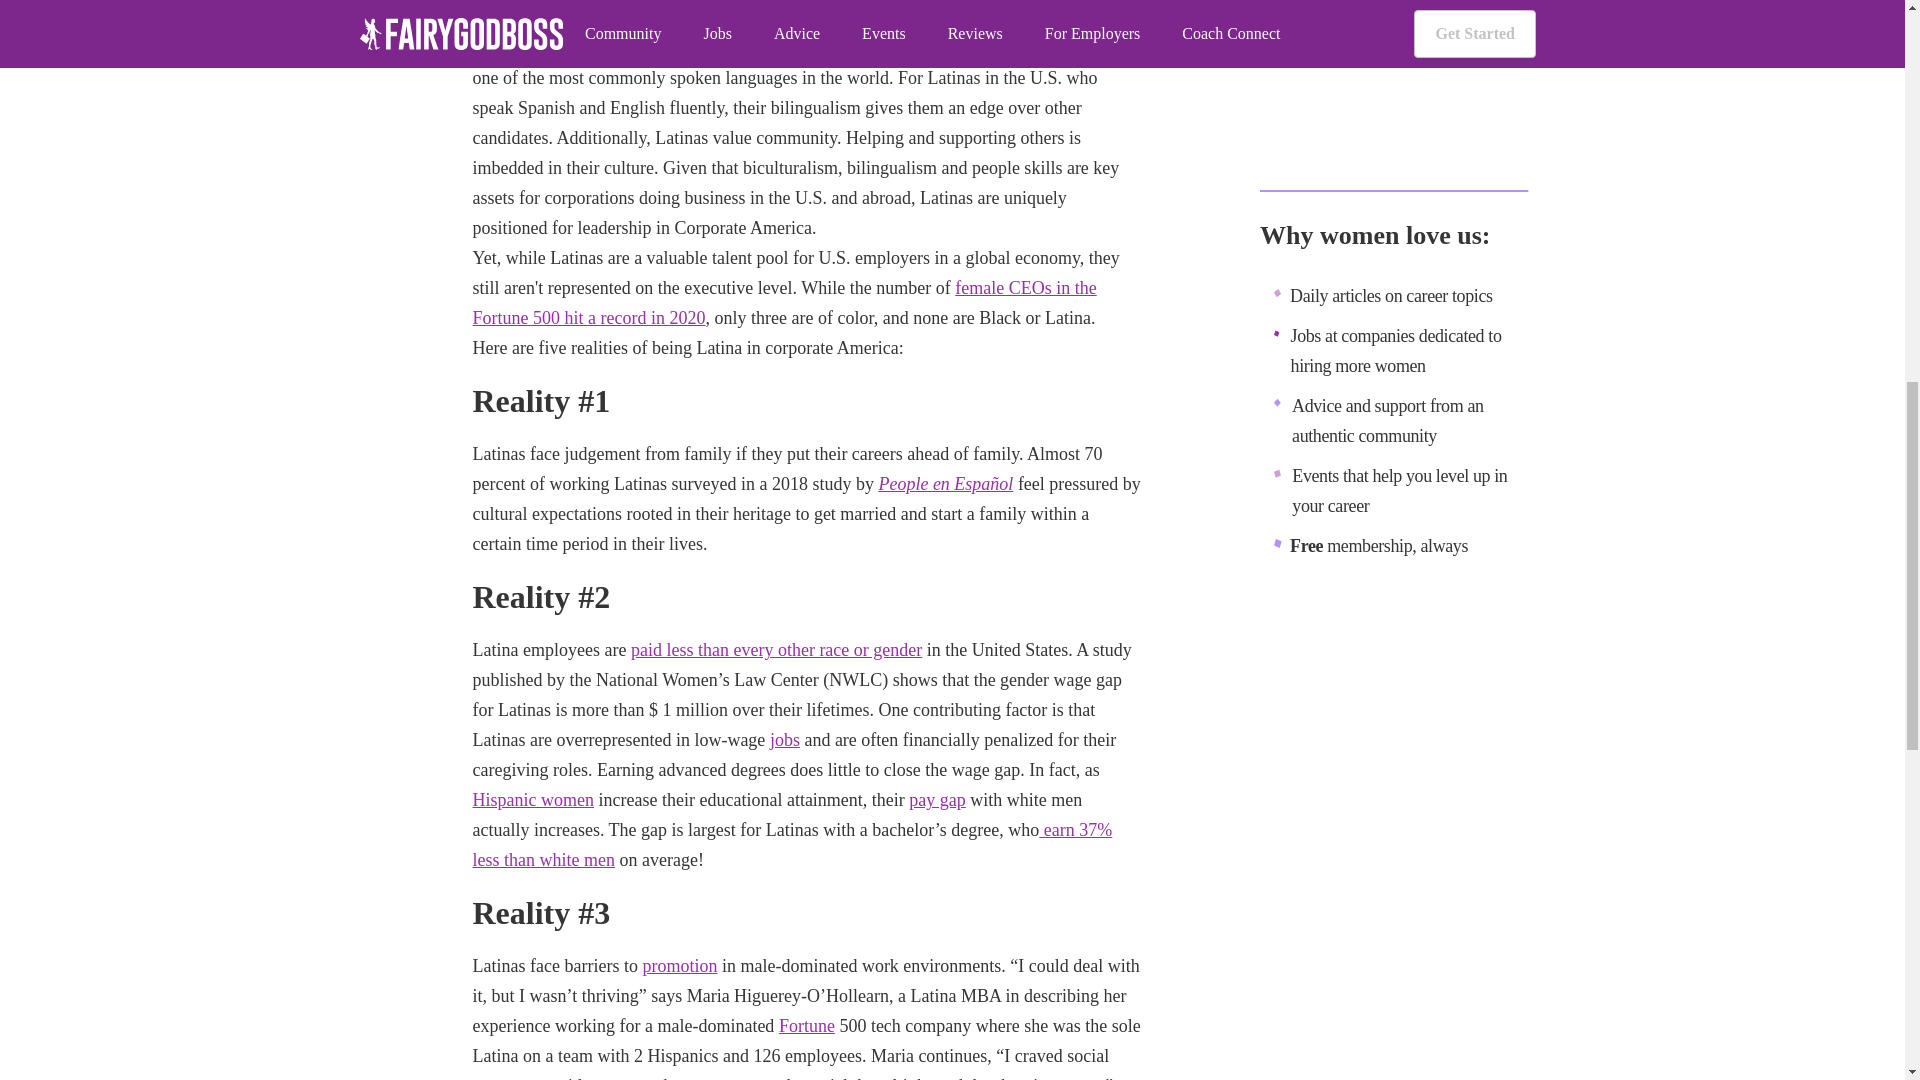 This screenshot has height=1080, width=1920. Describe the element at coordinates (678, 966) in the screenshot. I see `promotion` at that location.